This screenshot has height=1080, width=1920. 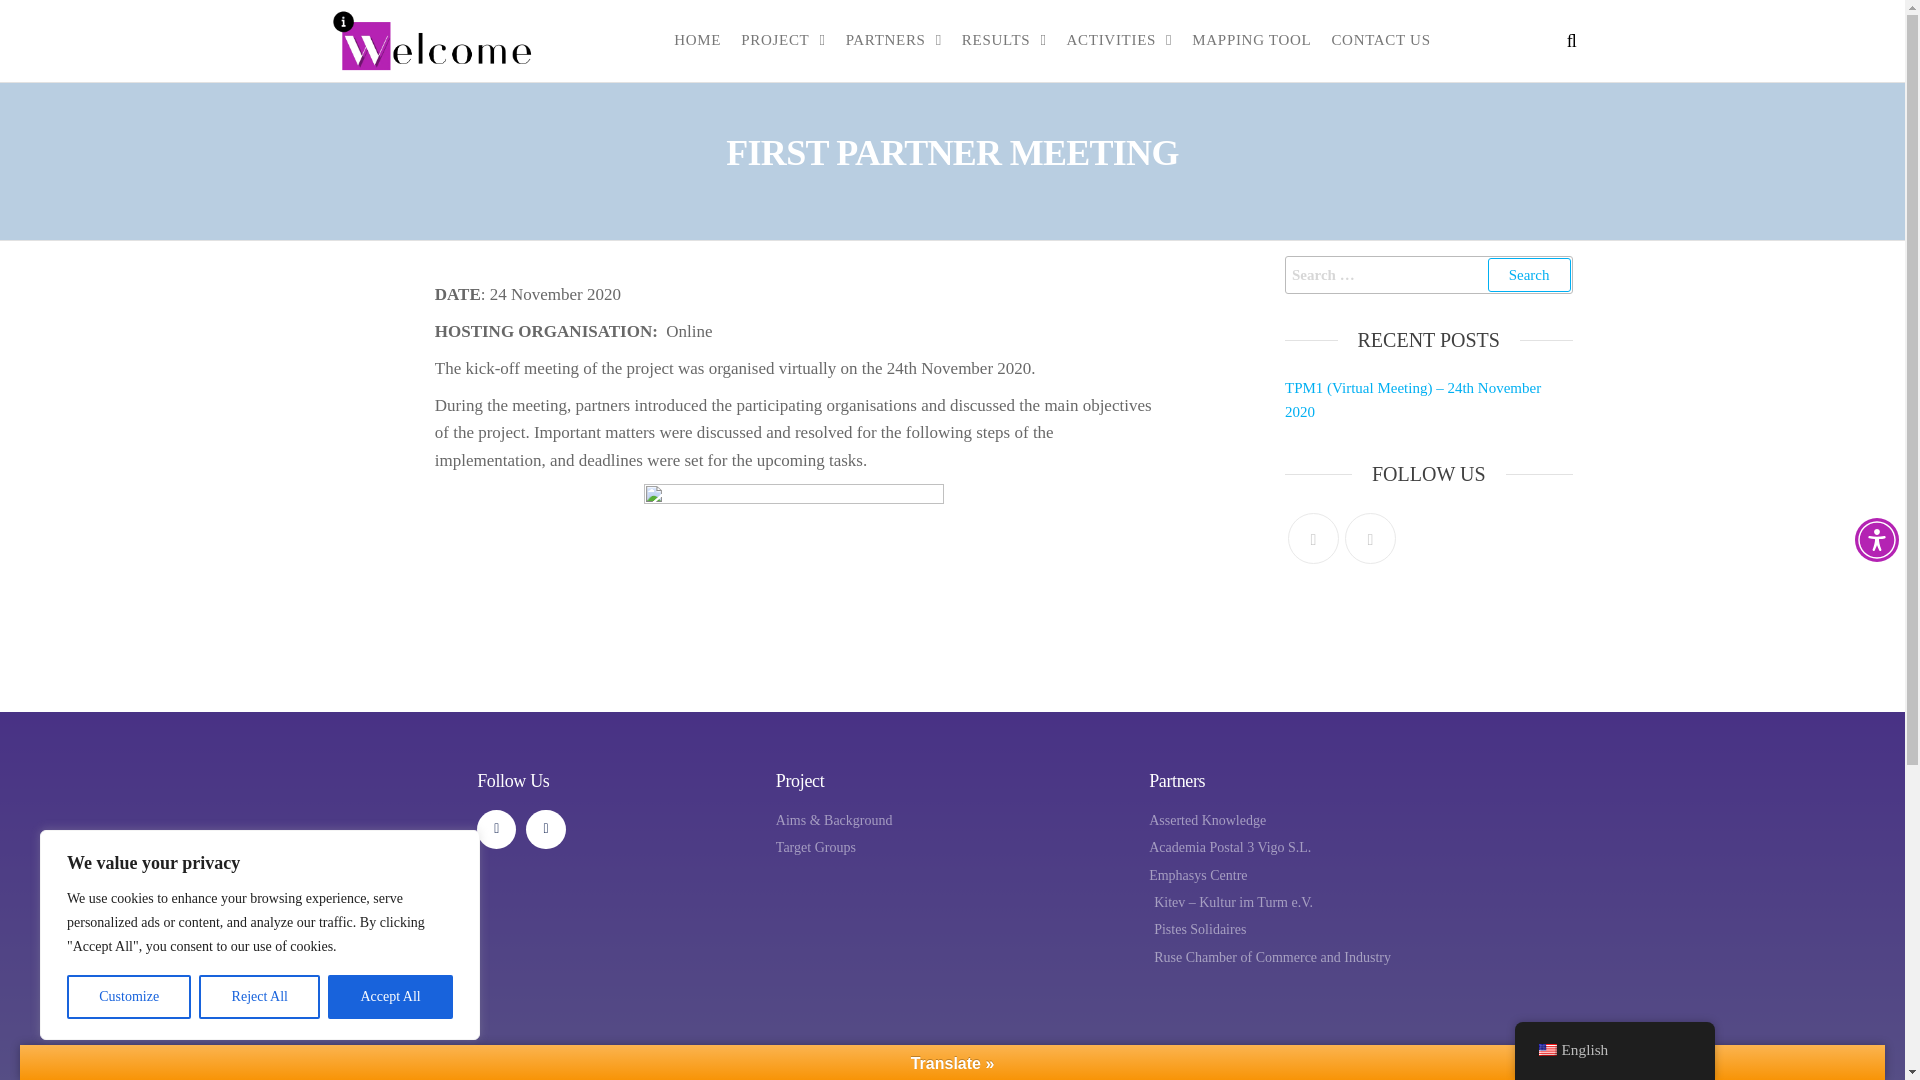 I want to click on Results, so click(x=1004, y=40).